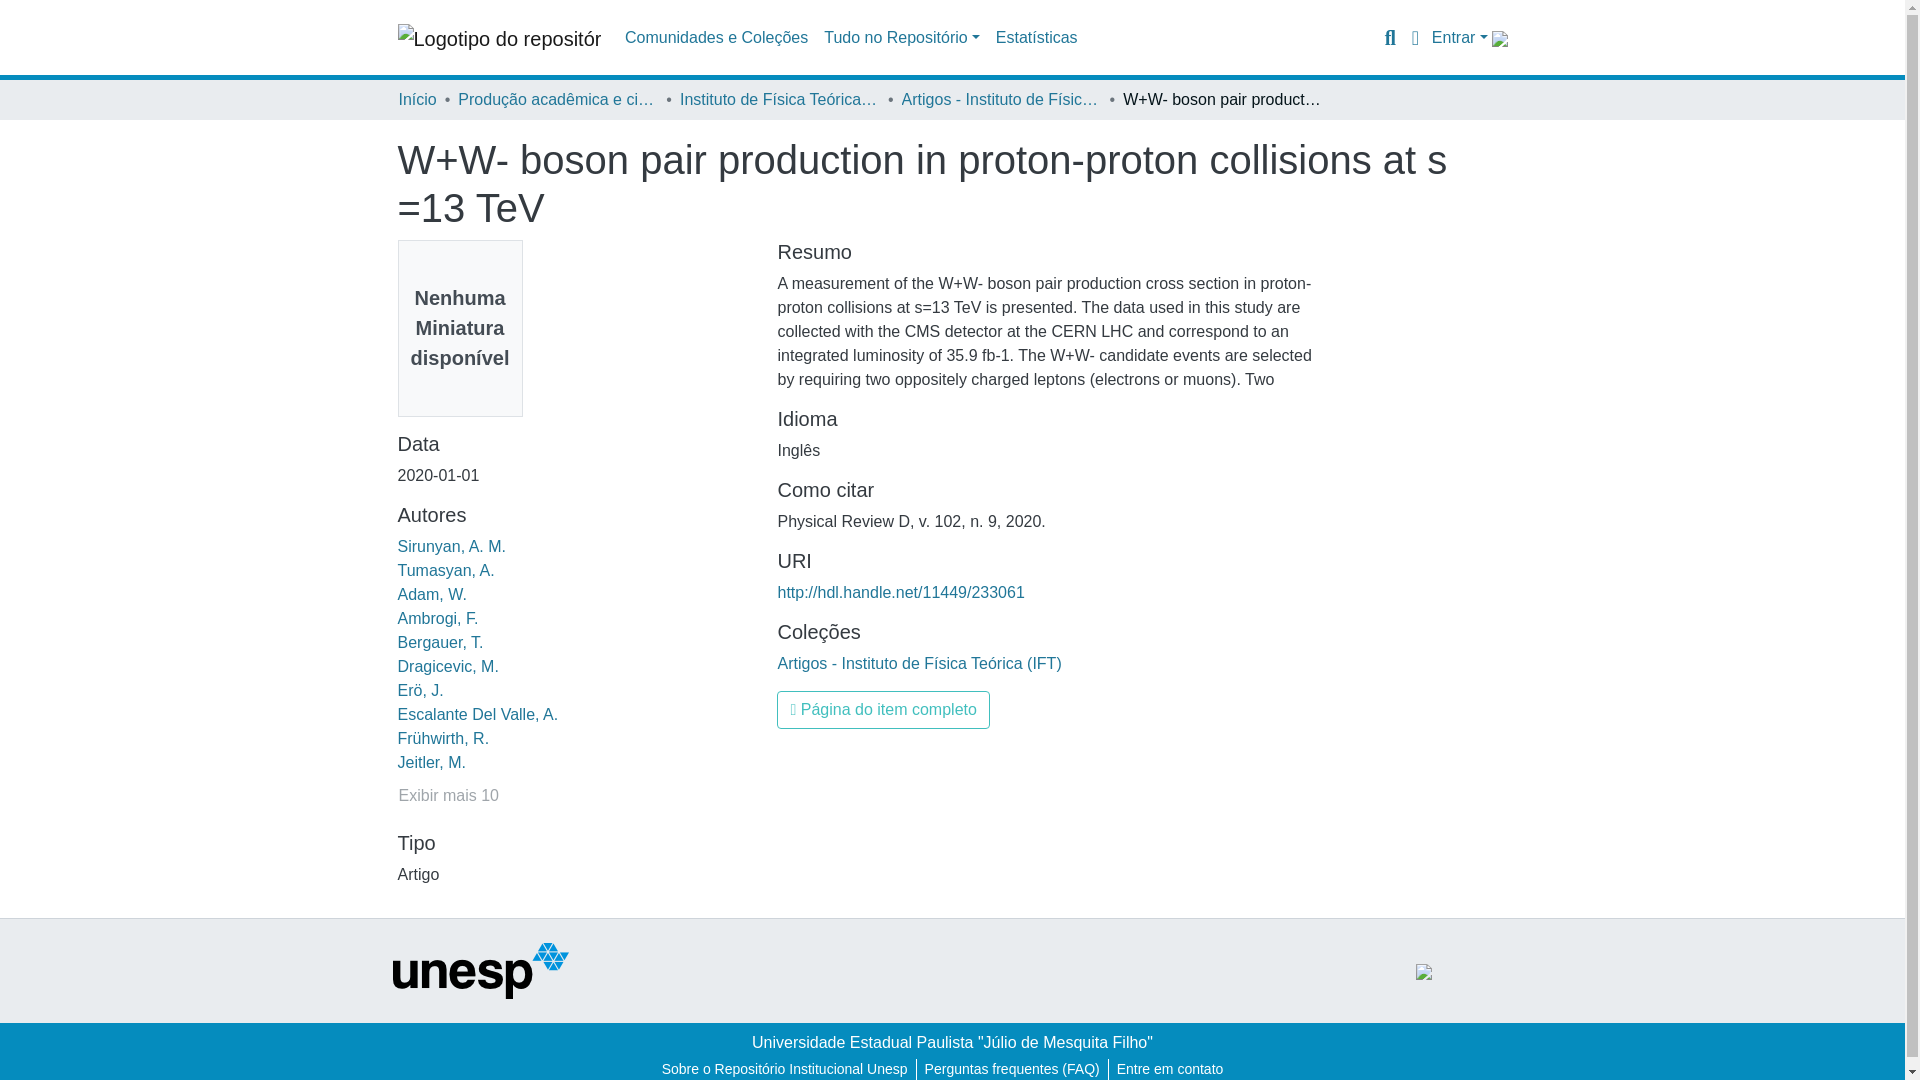 This screenshot has width=1920, height=1080. What do you see at coordinates (432, 594) in the screenshot?
I see `Adam, W.` at bounding box center [432, 594].